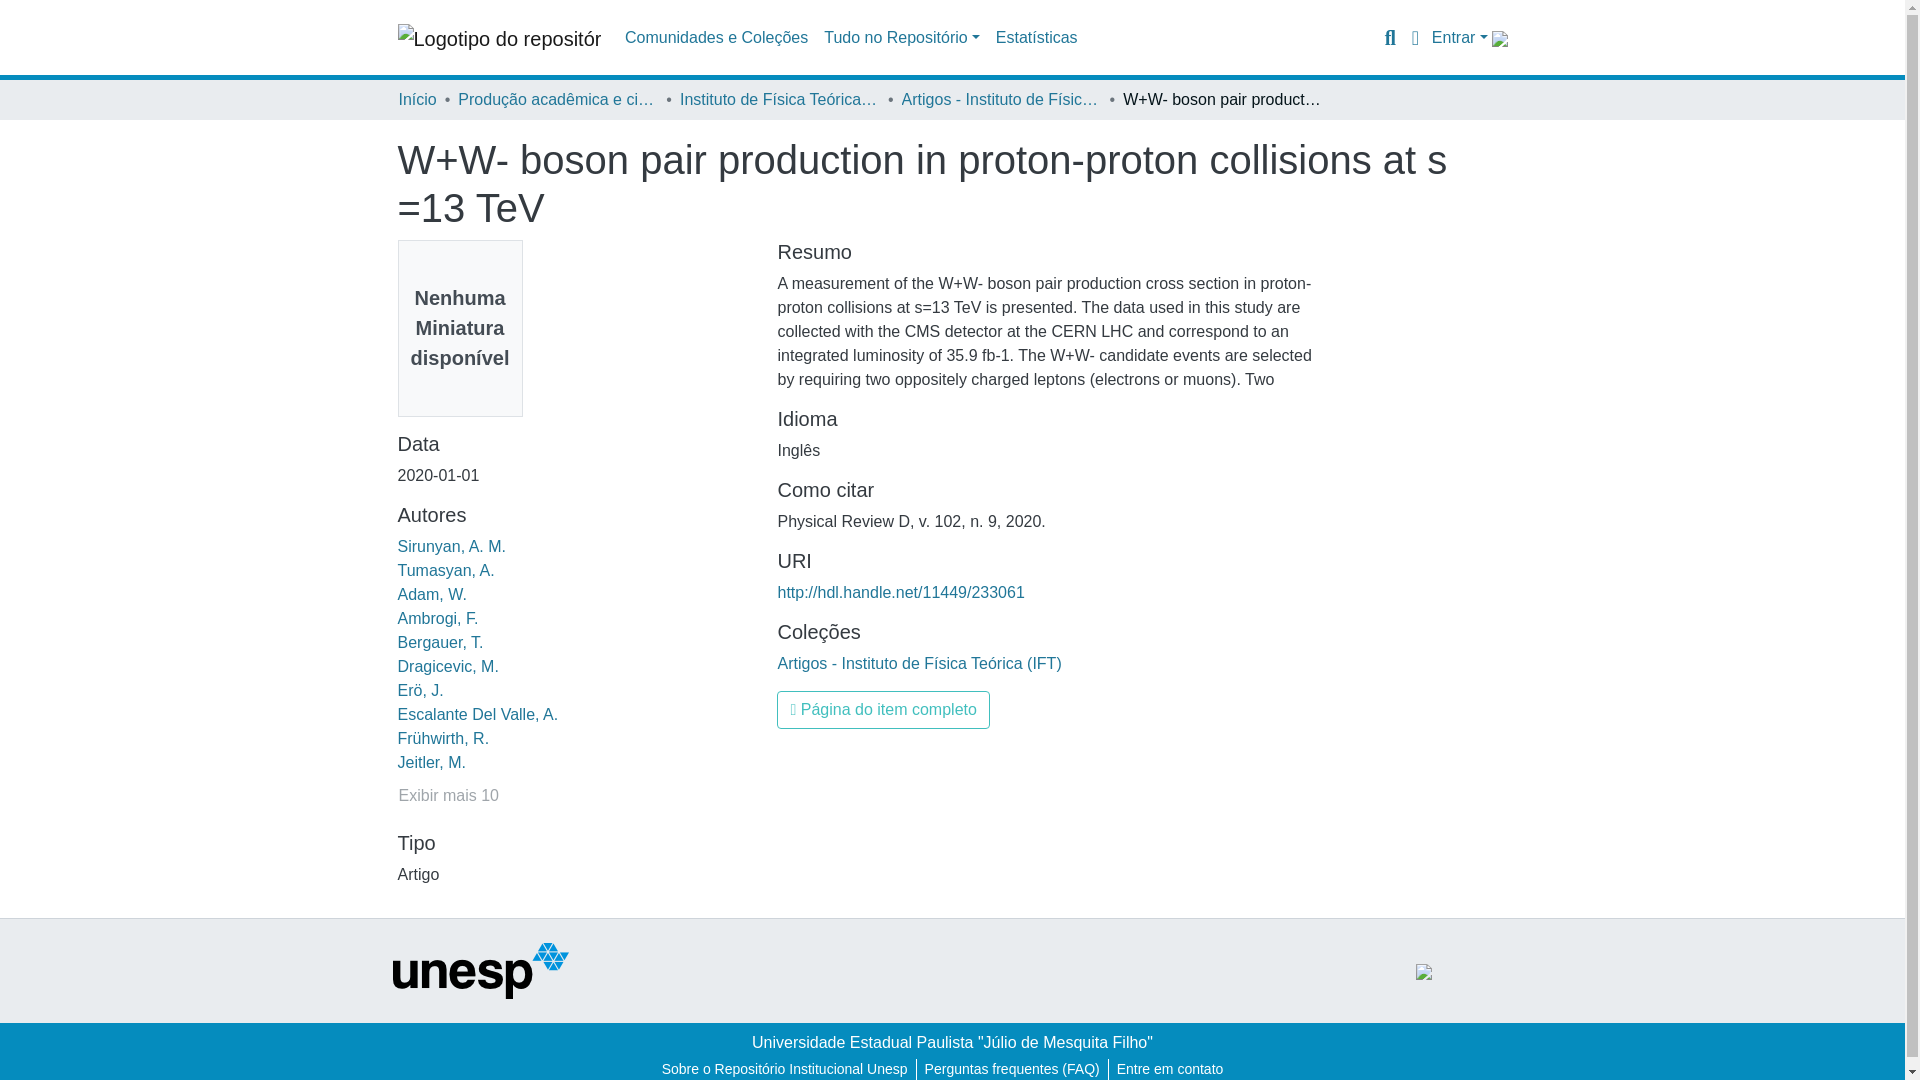 This screenshot has width=1920, height=1080. What do you see at coordinates (432, 594) in the screenshot?
I see `Adam, W.` at bounding box center [432, 594].